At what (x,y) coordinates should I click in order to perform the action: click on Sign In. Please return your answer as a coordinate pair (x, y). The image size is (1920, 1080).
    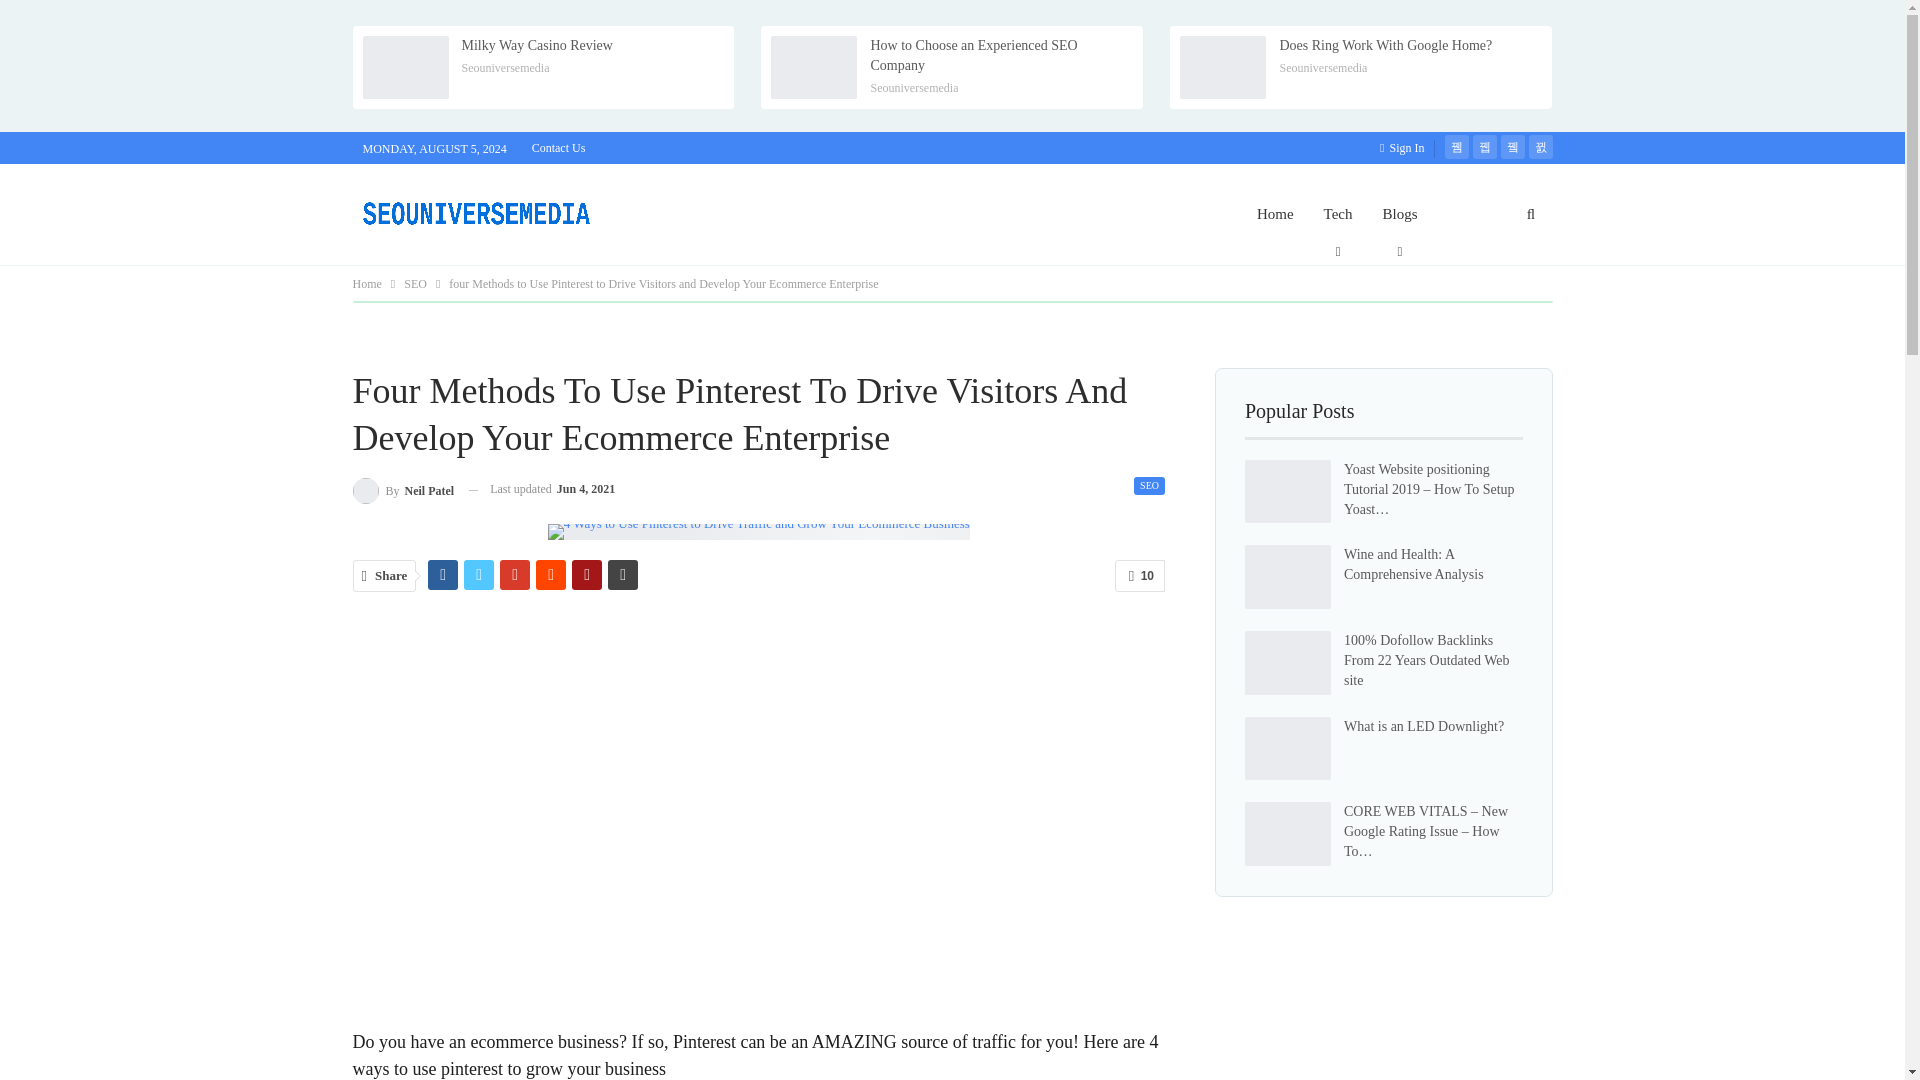
    Looking at the image, I should click on (1406, 148).